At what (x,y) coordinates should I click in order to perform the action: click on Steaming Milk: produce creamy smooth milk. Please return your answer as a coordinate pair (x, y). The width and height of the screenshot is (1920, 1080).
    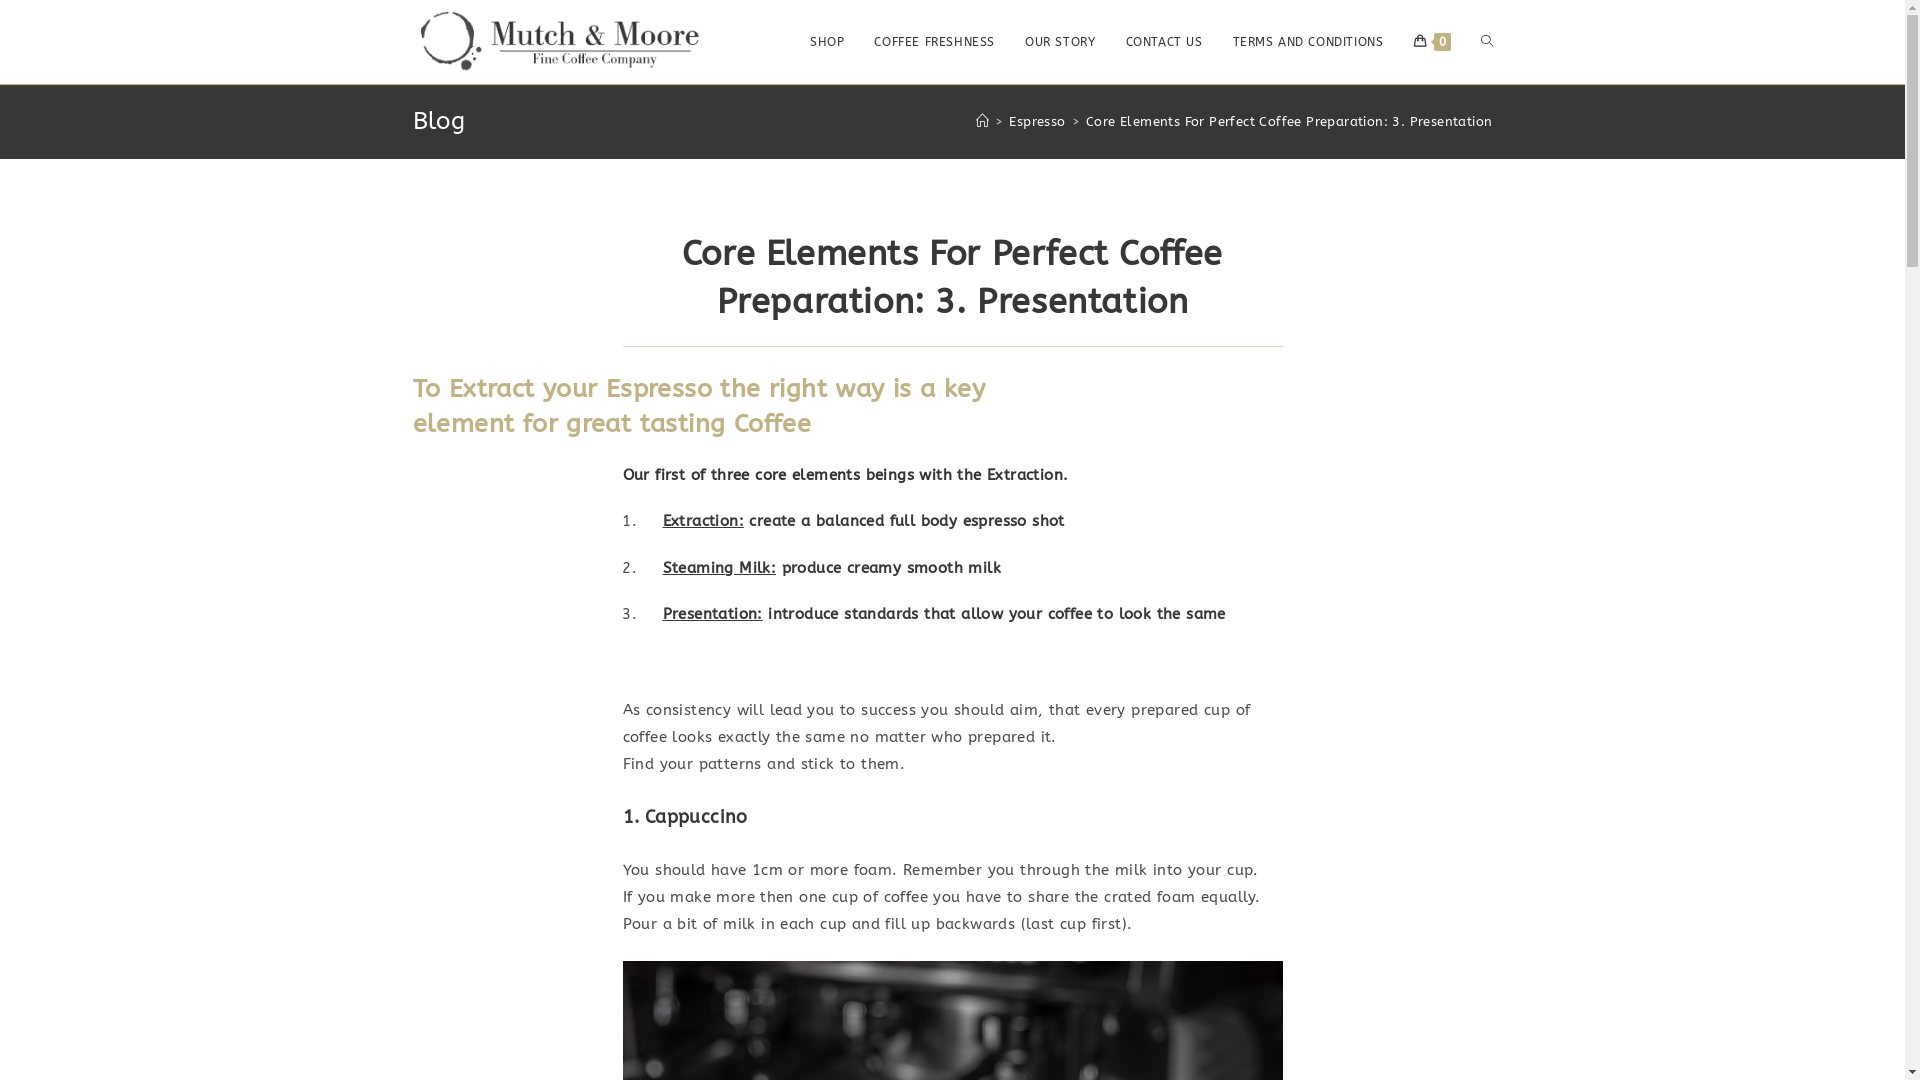
    Looking at the image, I should click on (831, 568).